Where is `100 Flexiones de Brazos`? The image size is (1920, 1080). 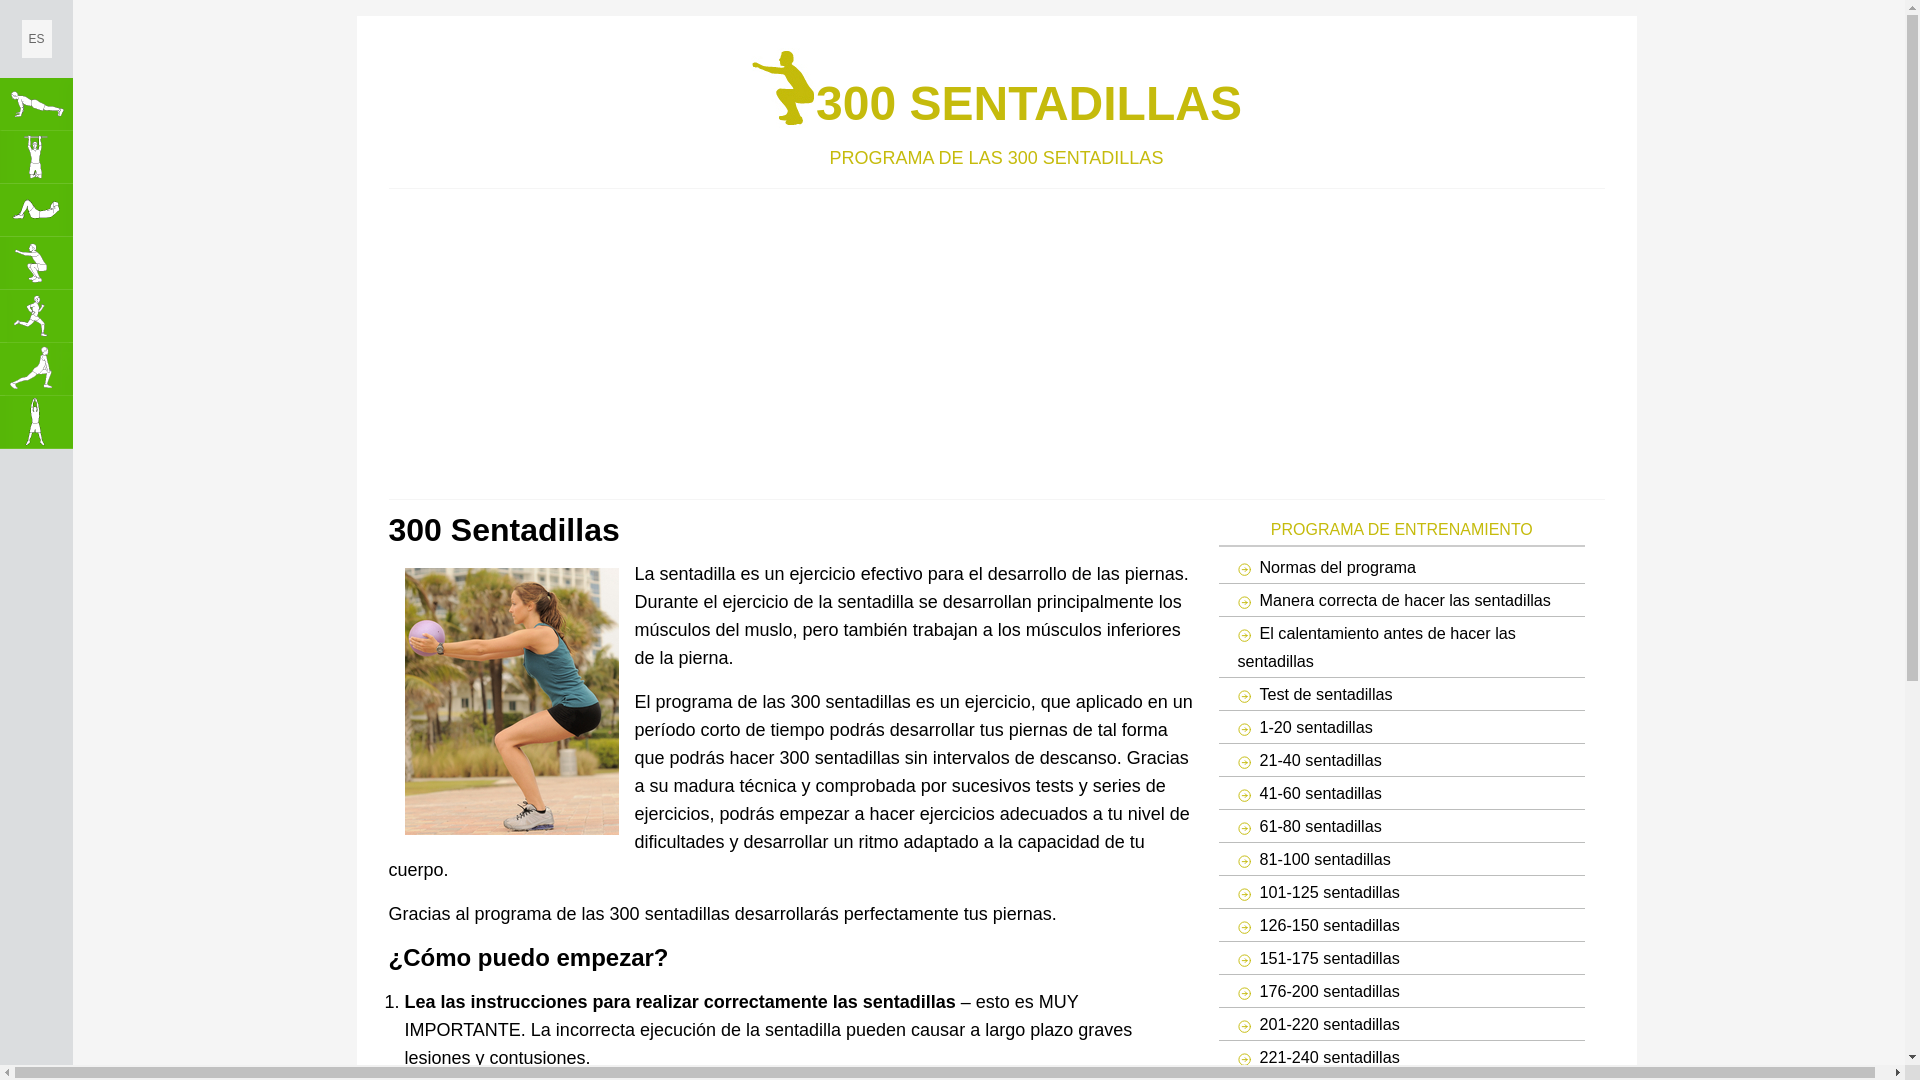 100 Flexiones de Brazos is located at coordinates (36, 104).